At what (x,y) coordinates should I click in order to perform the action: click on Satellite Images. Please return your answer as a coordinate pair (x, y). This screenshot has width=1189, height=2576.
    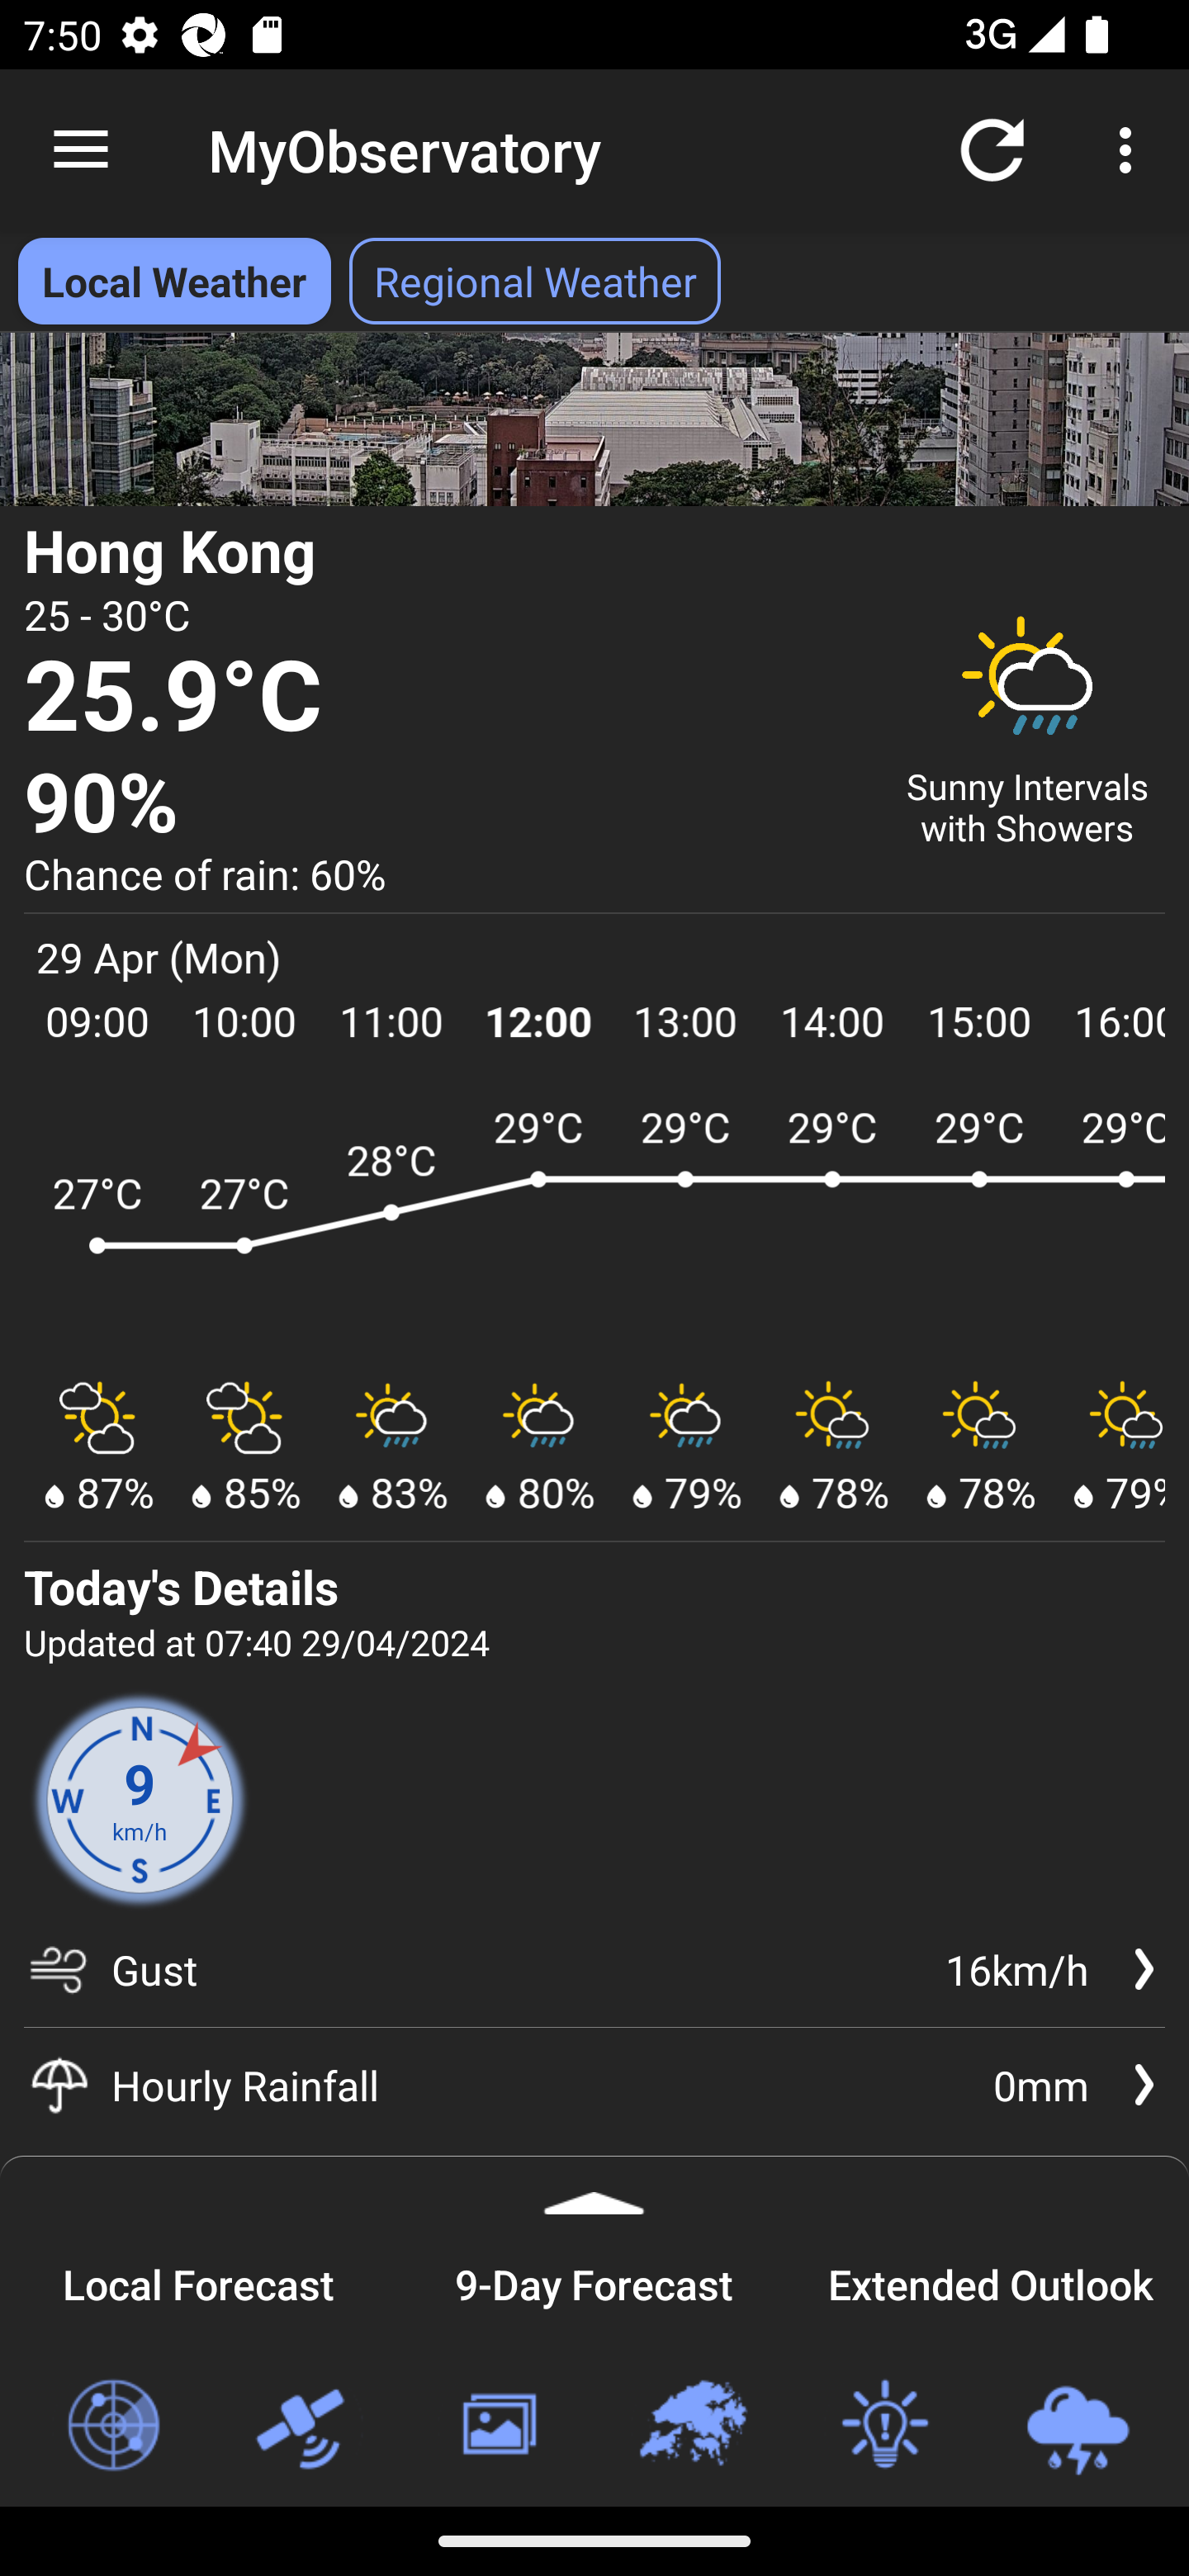
    Looking at the image, I should click on (305, 2426).